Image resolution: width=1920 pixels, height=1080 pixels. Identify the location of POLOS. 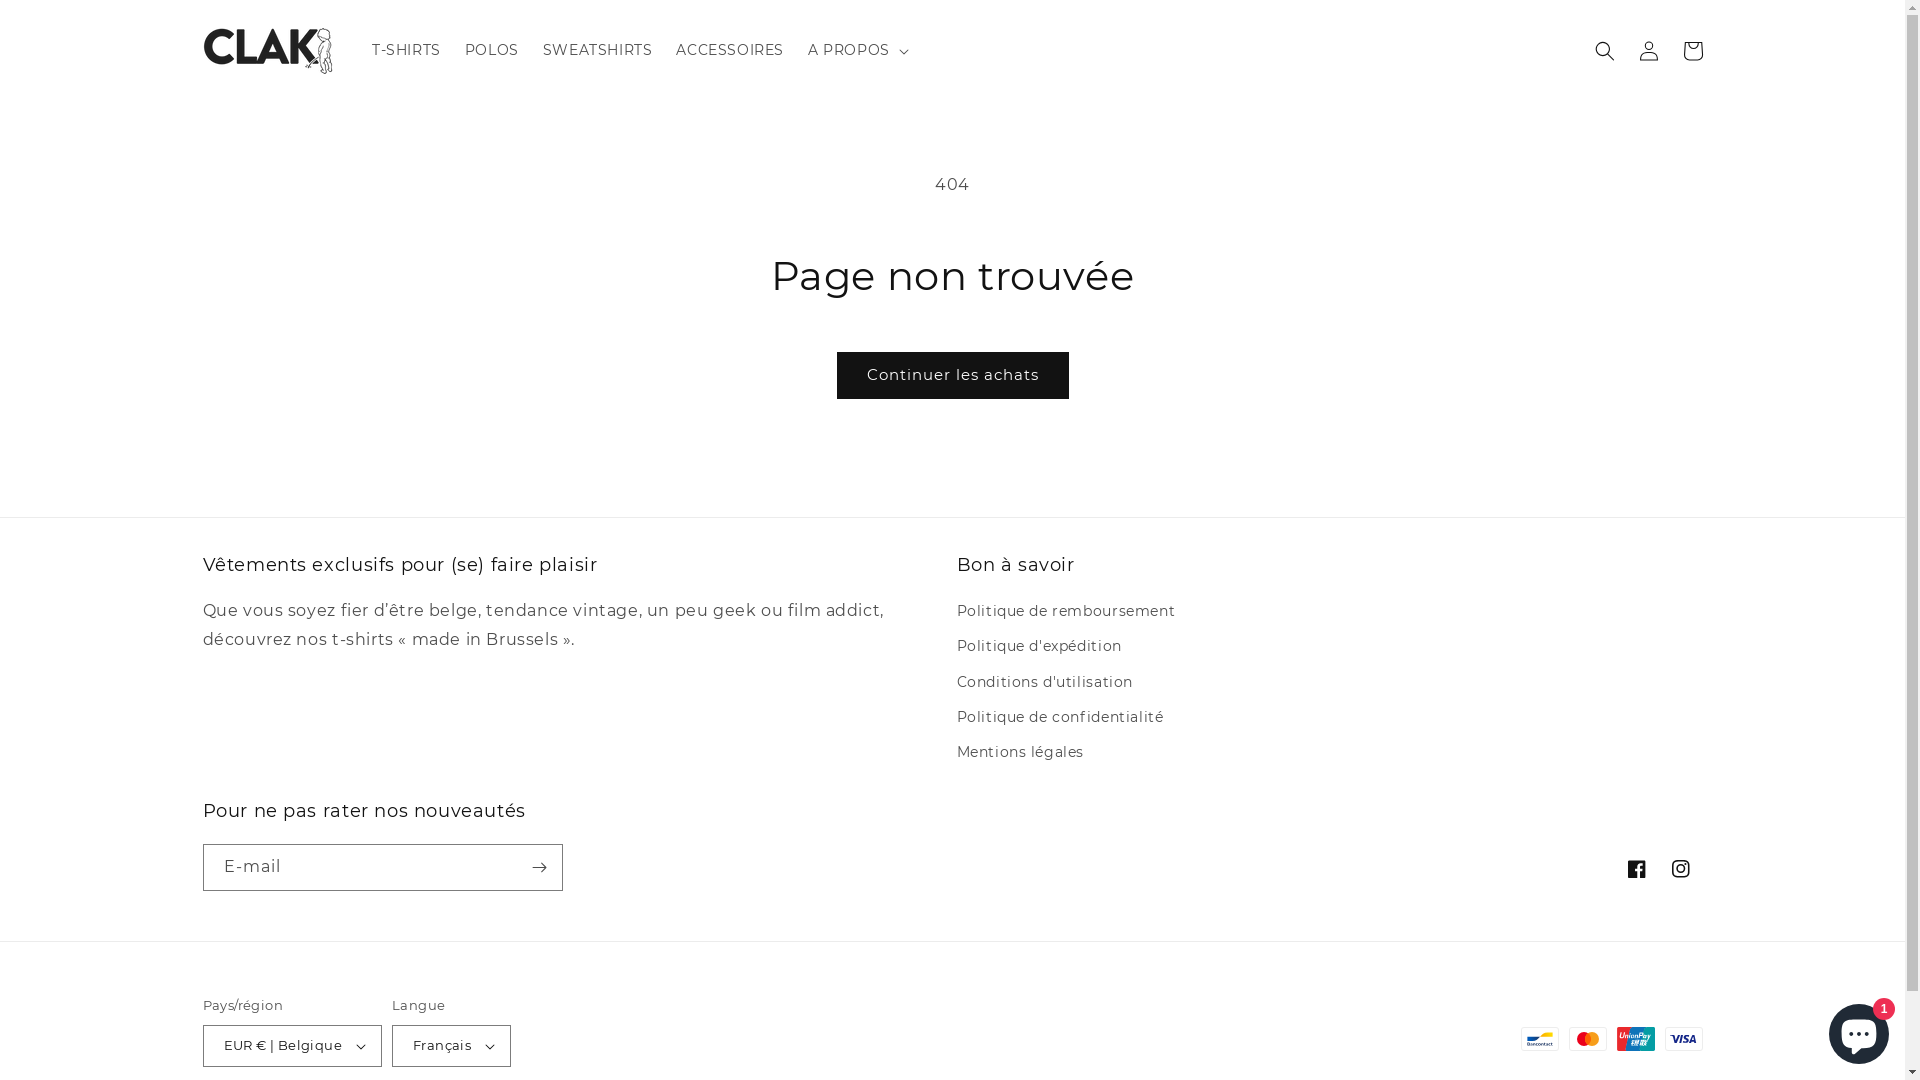
(492, 50).